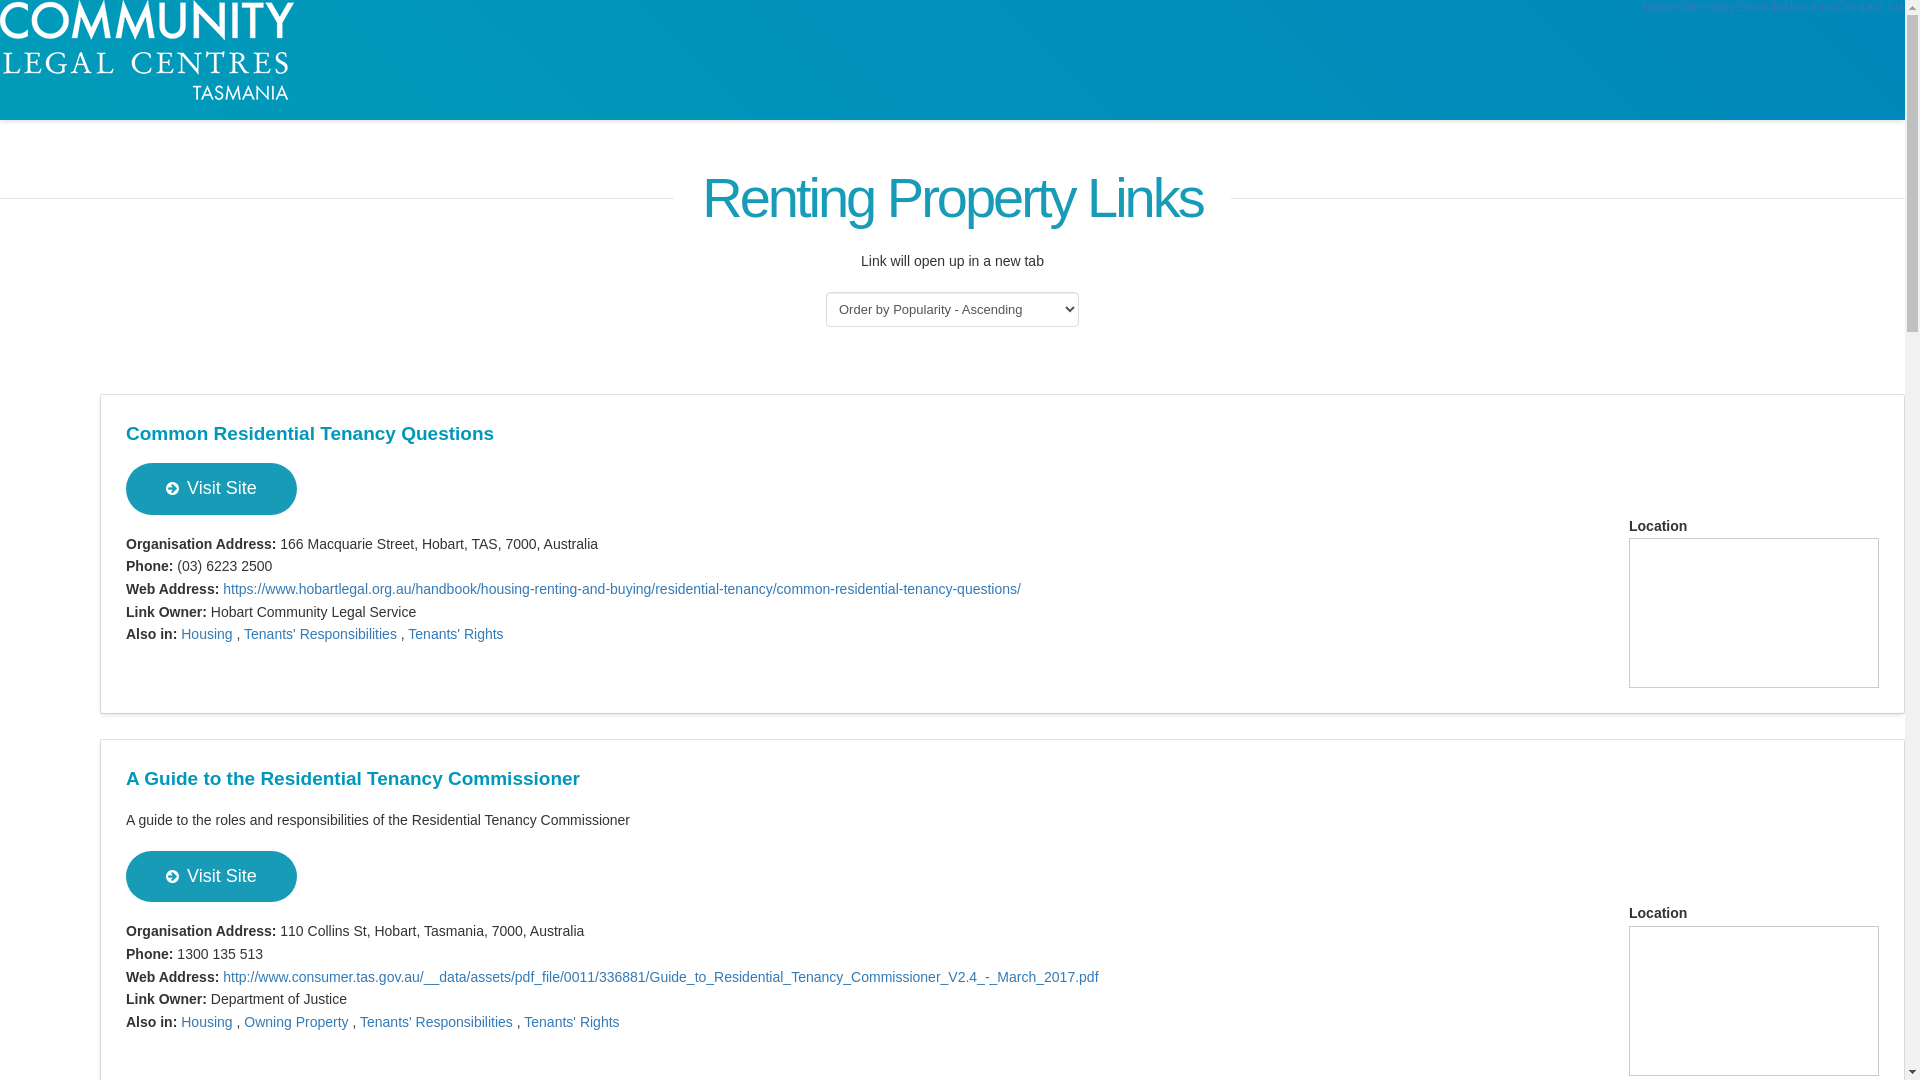 The width and height of the screenshot is (1920, 1080). What do you see at coordinates (206, 1022) in the screenshot?
I see `Housing` at bounding box center [206, 1022].